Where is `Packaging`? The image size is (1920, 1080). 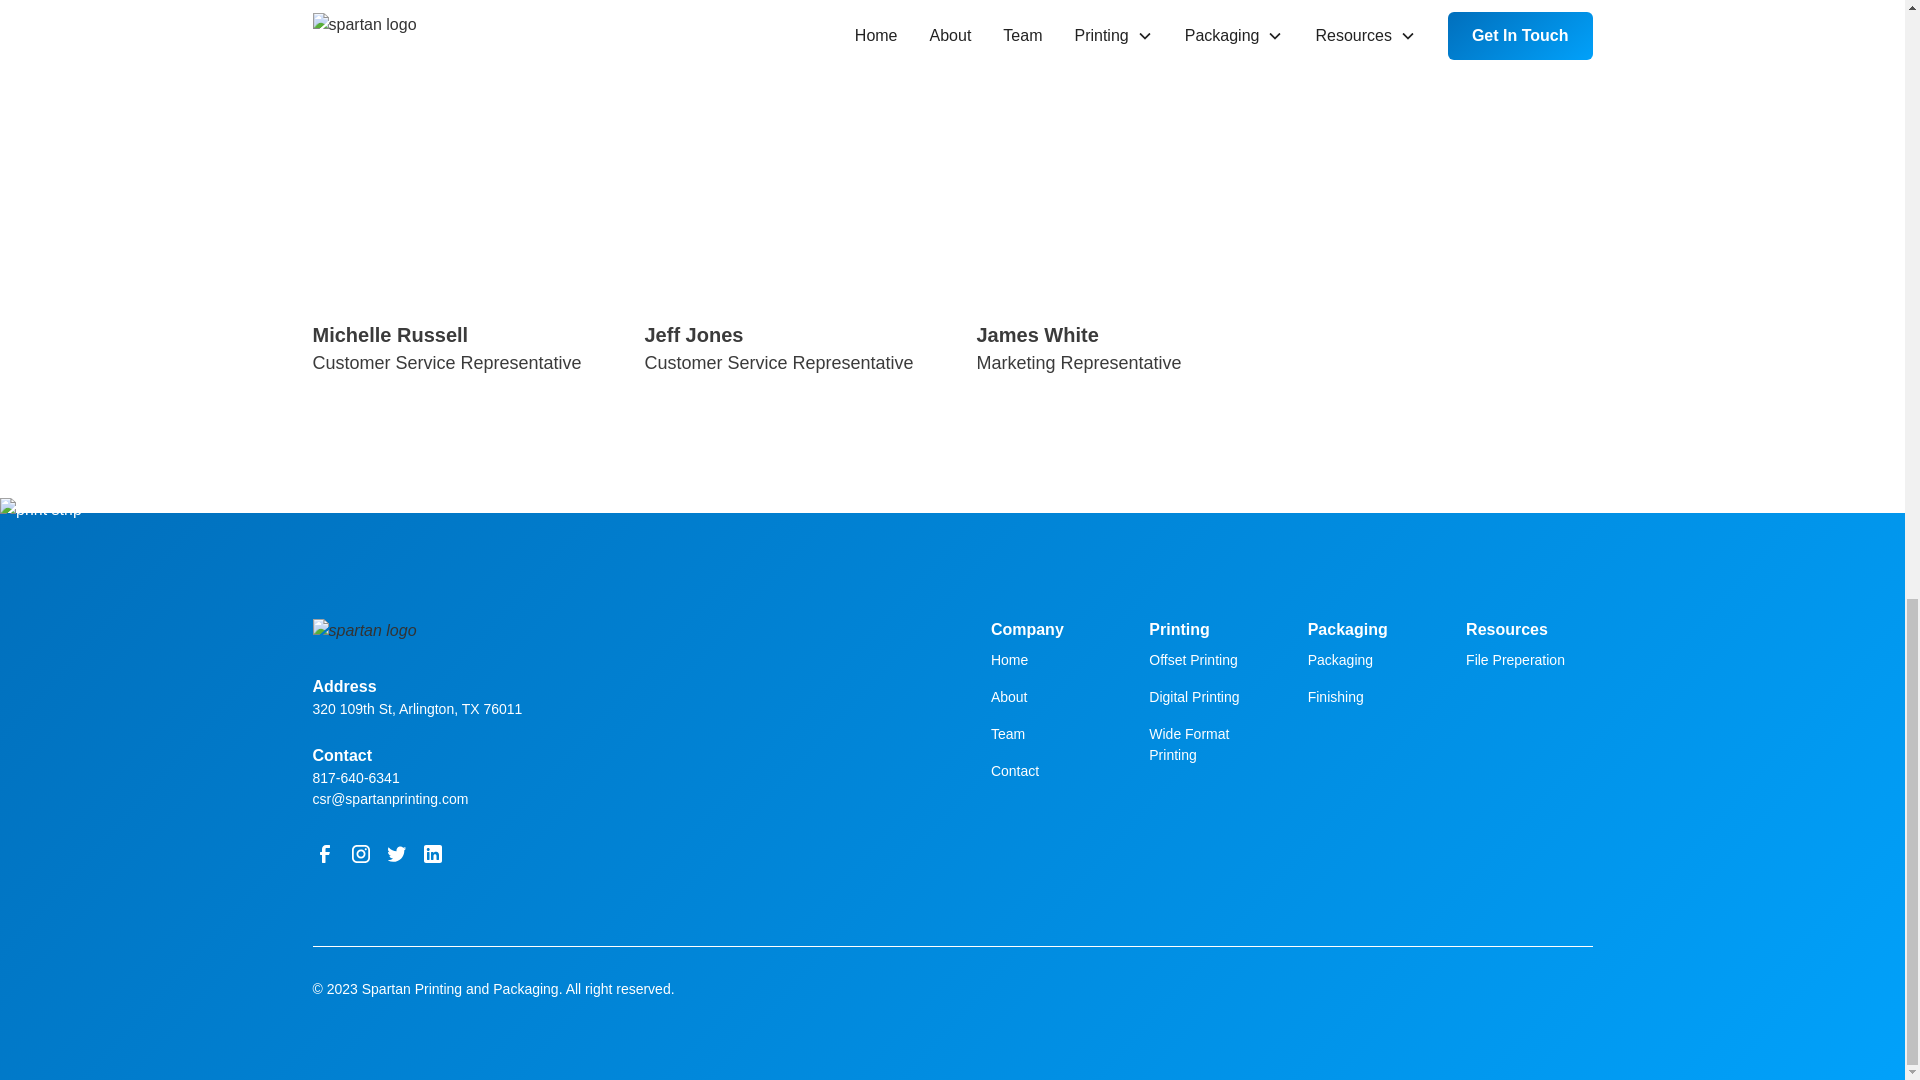 Packaging is located at coordinates (1340, 660).